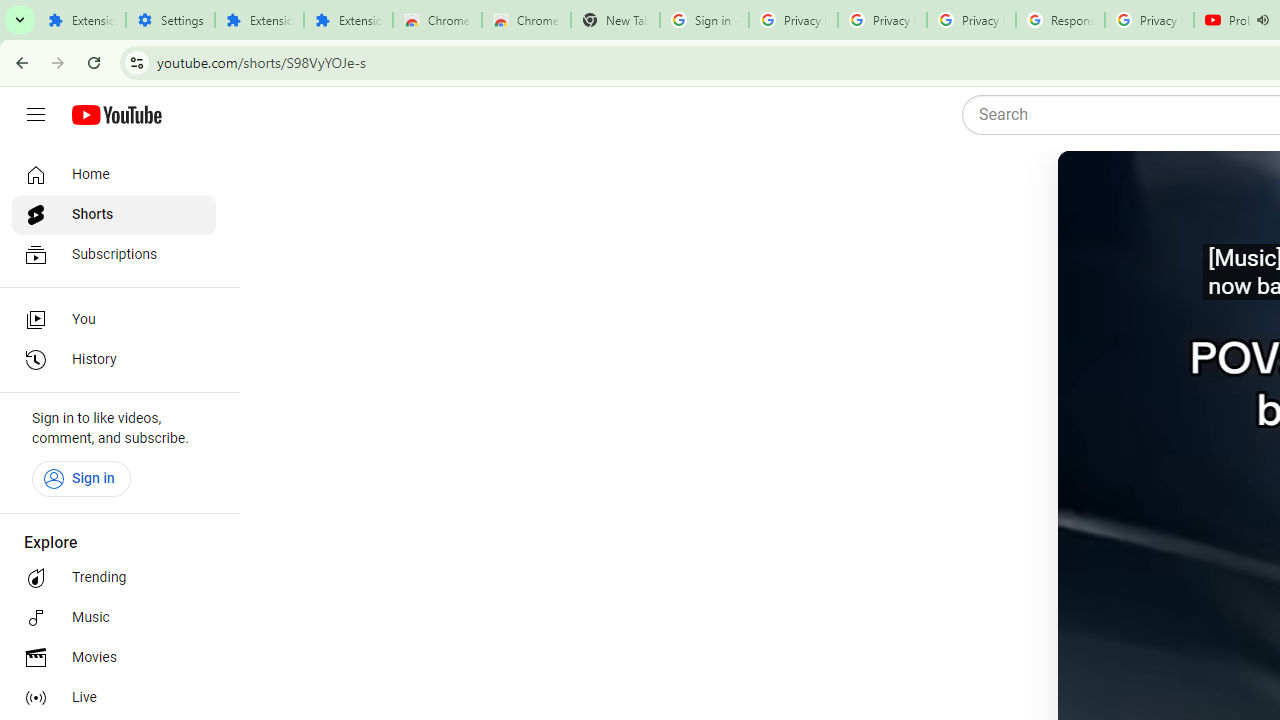  I want to click on Extensions, so click(260, 20).